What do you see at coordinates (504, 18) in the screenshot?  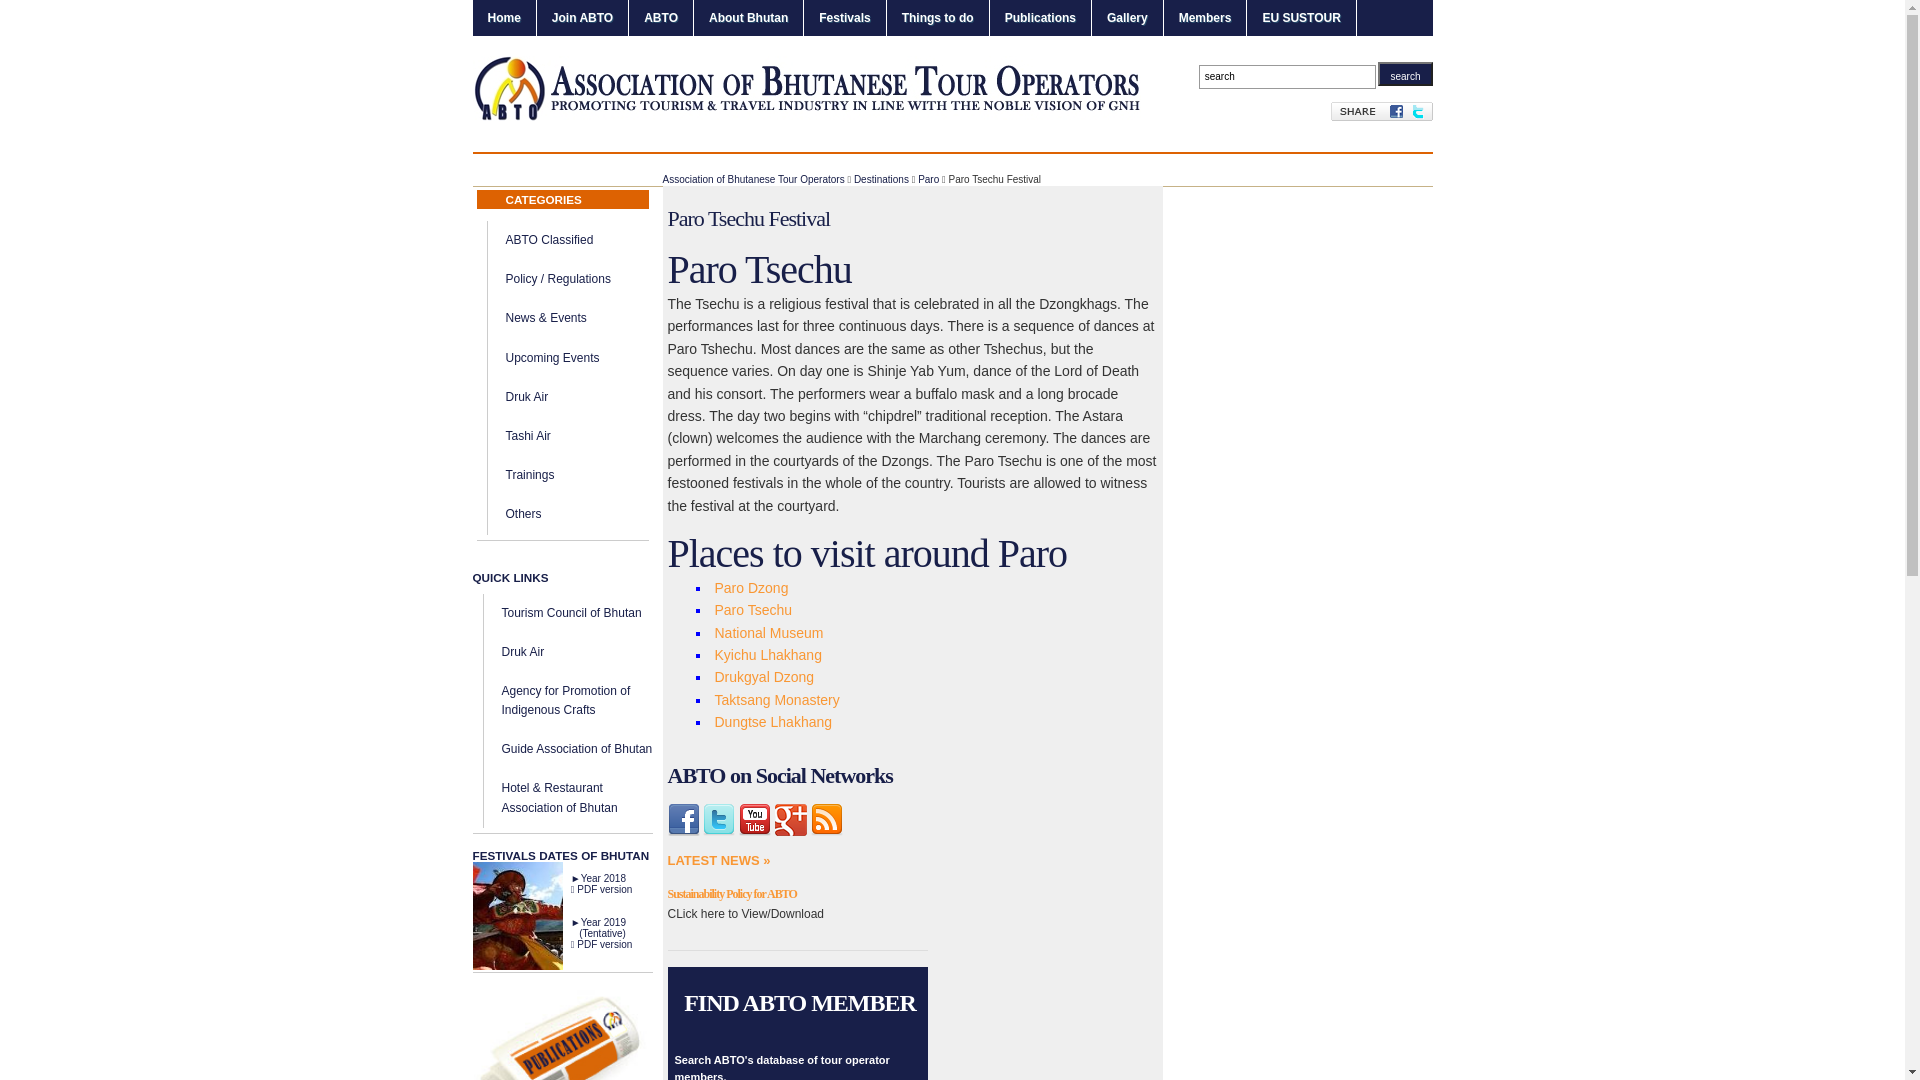 I see `Home` at bounding box center [504, 18].